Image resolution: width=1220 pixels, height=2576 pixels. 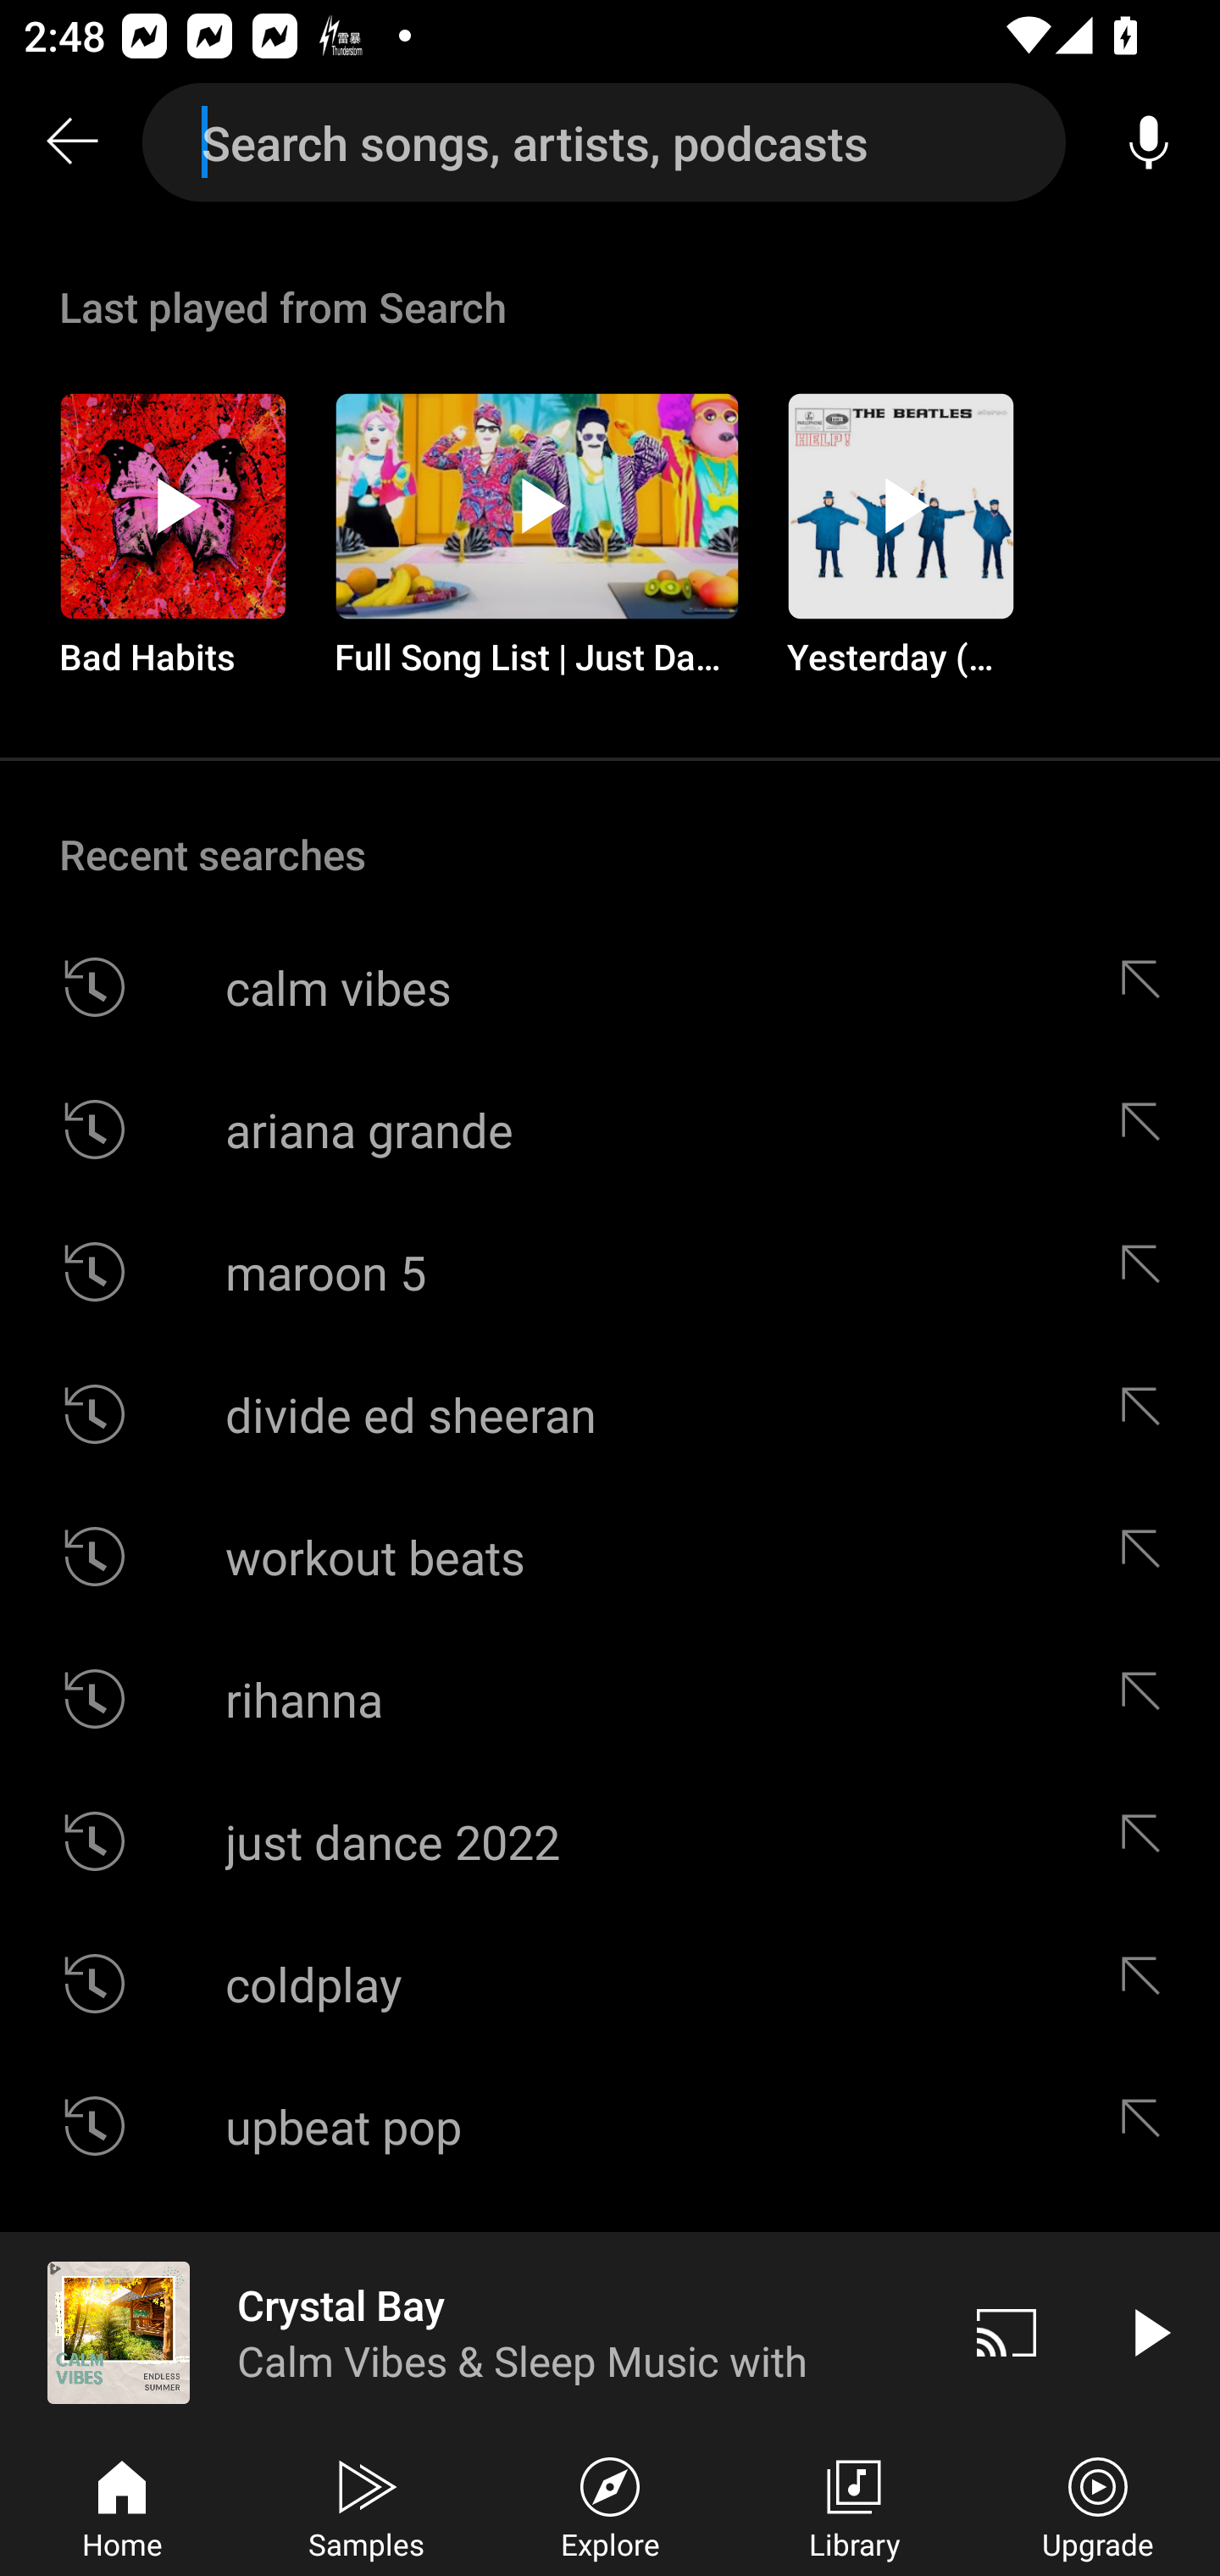 What do you see at coordinates (1148, 1698) in the screenshot?
I see `Edit suggestion rihanna` at bounding box center [1148, 1698].